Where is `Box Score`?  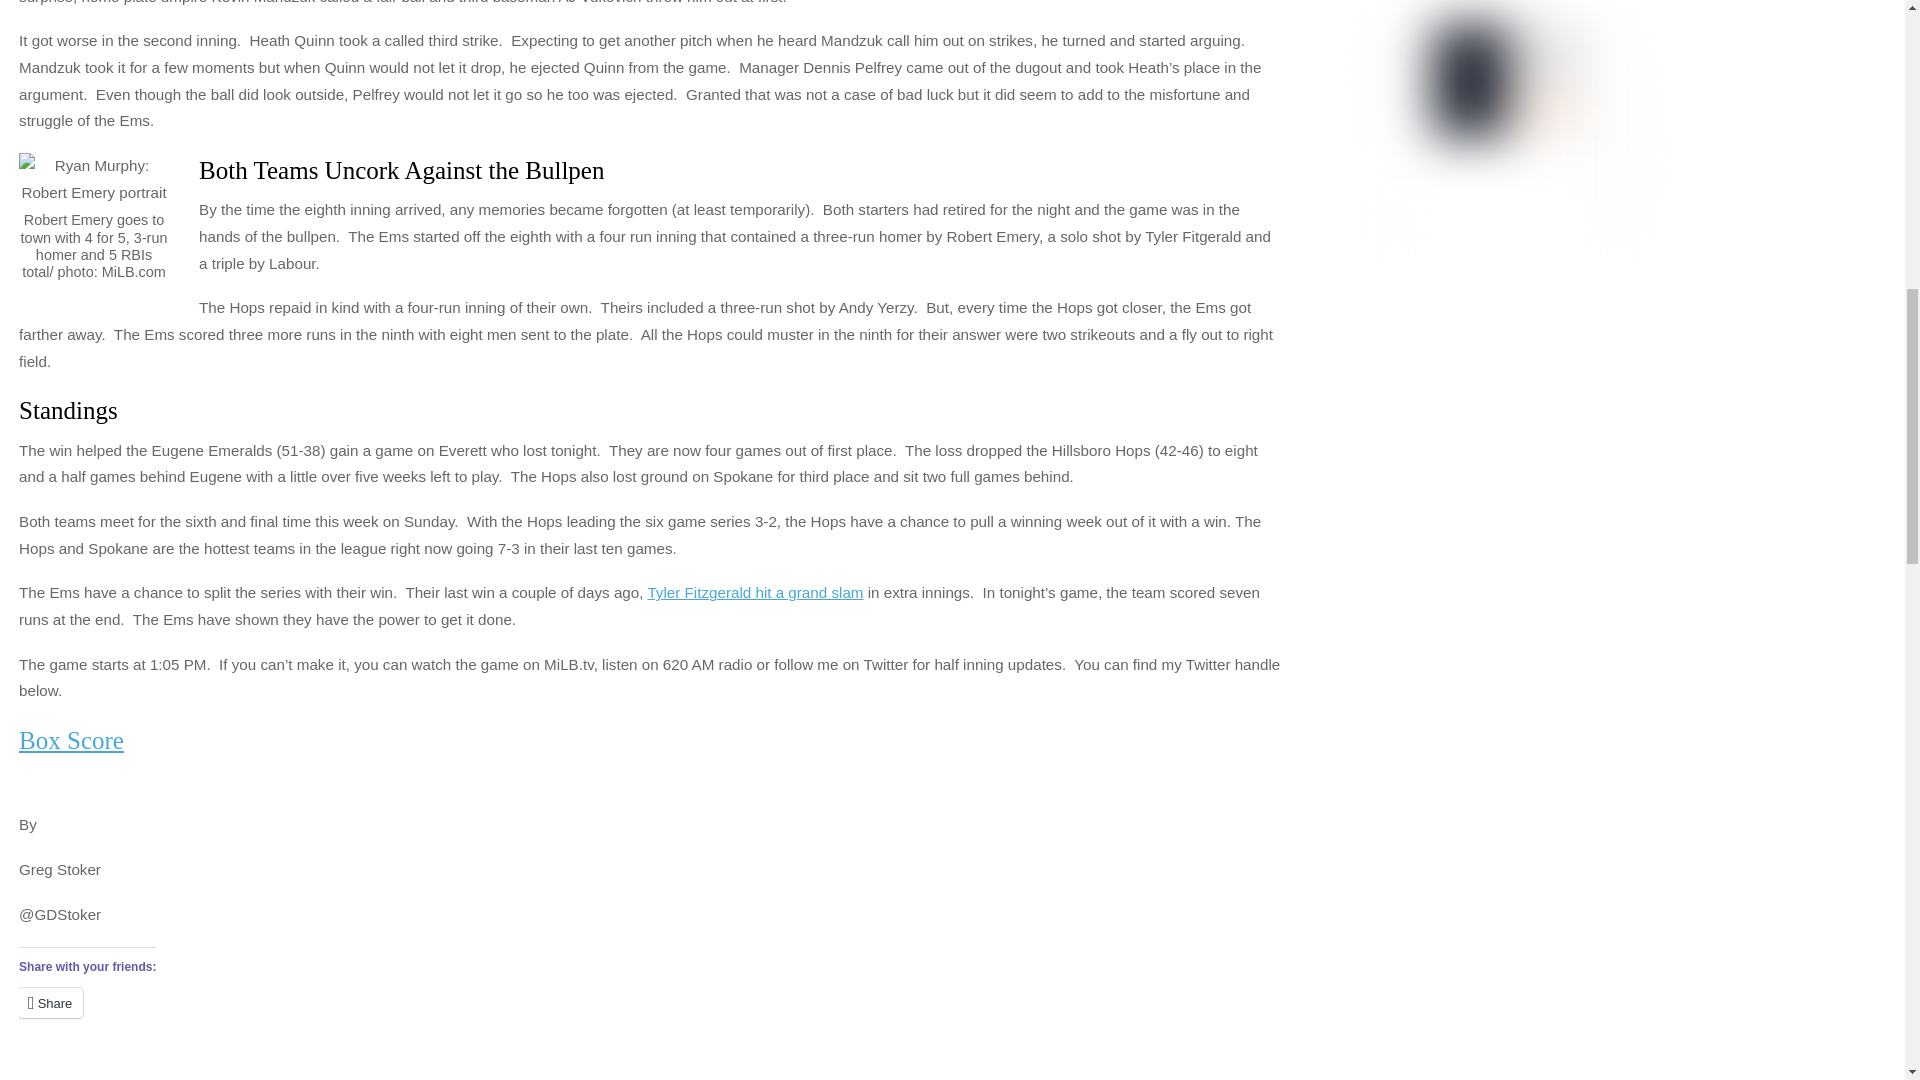
Box Score is located at coordinates (72, 740).